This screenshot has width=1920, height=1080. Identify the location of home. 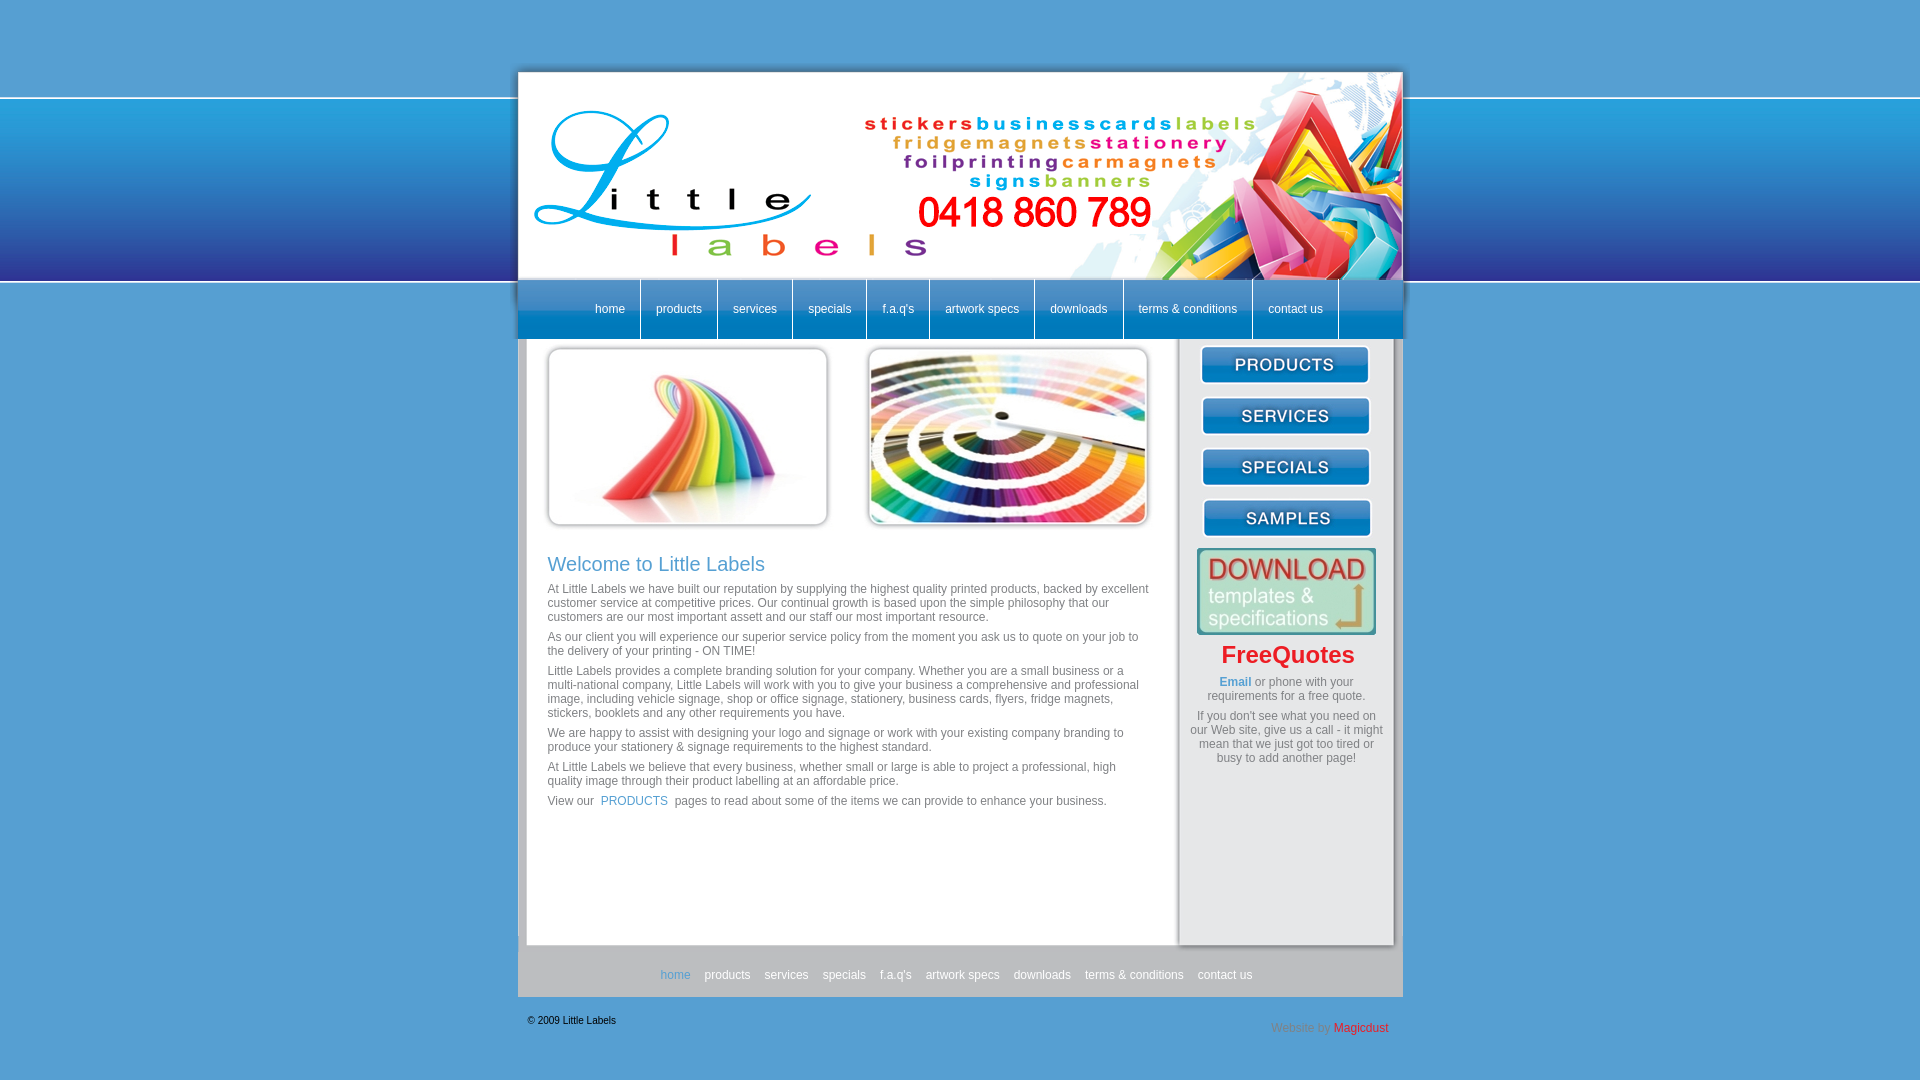
(676, 975).